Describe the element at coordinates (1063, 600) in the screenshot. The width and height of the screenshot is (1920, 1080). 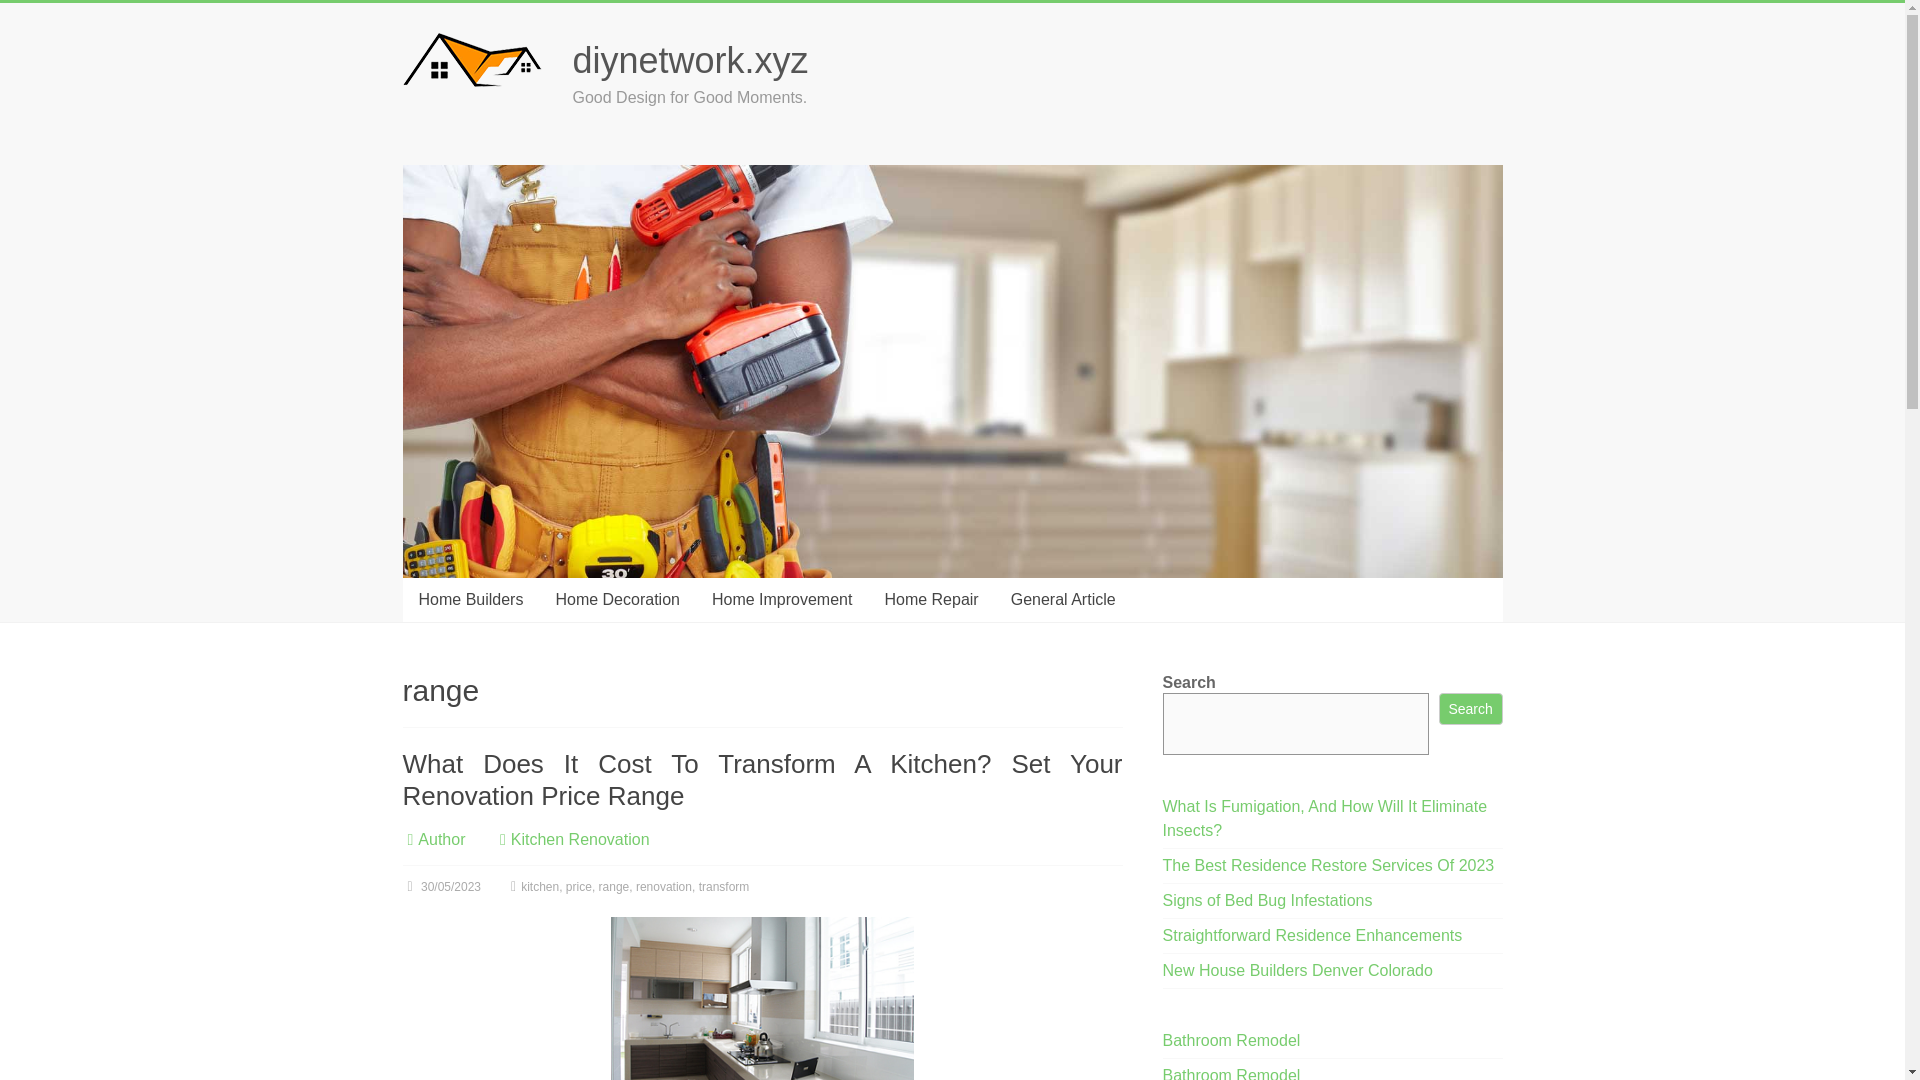
I see `General Article` at that location.